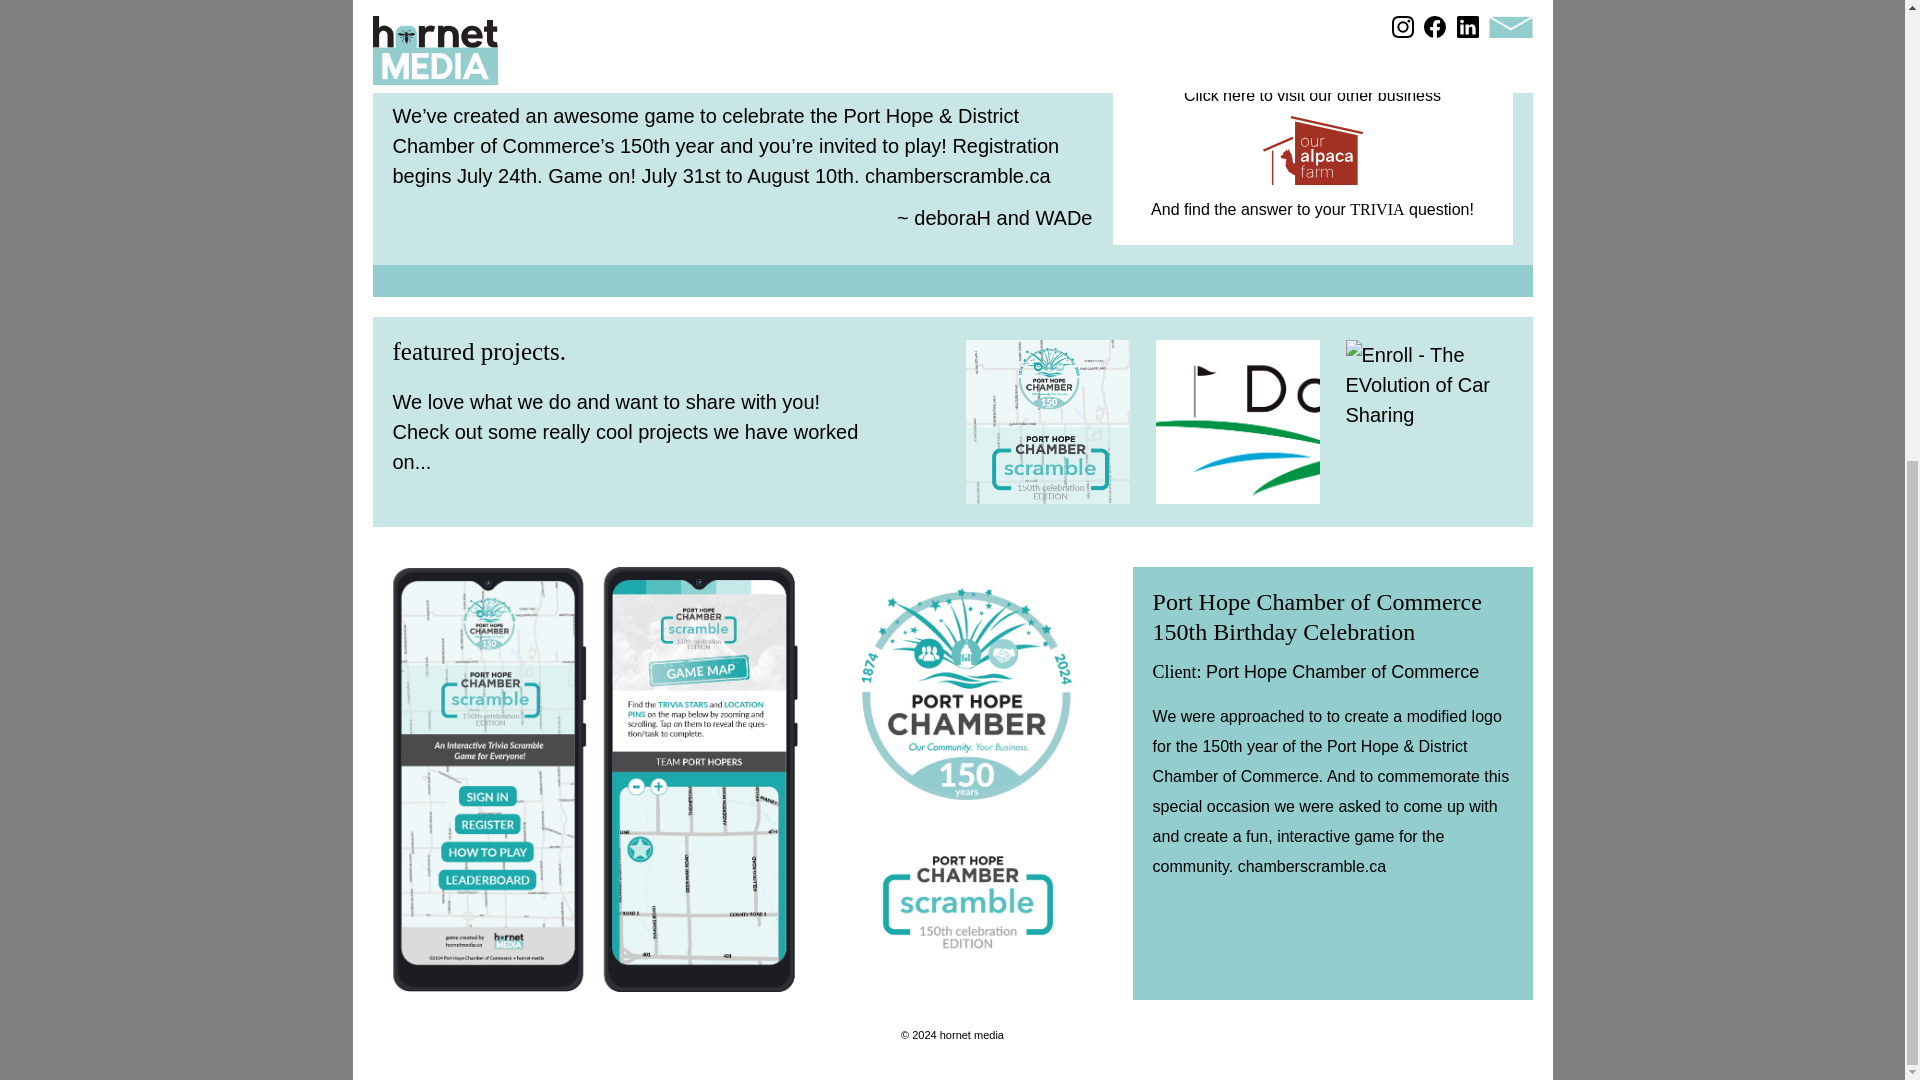 This screenshot has height=1080, width=1920. I want to click on chamberscramble.ca, so click(1312, 868).